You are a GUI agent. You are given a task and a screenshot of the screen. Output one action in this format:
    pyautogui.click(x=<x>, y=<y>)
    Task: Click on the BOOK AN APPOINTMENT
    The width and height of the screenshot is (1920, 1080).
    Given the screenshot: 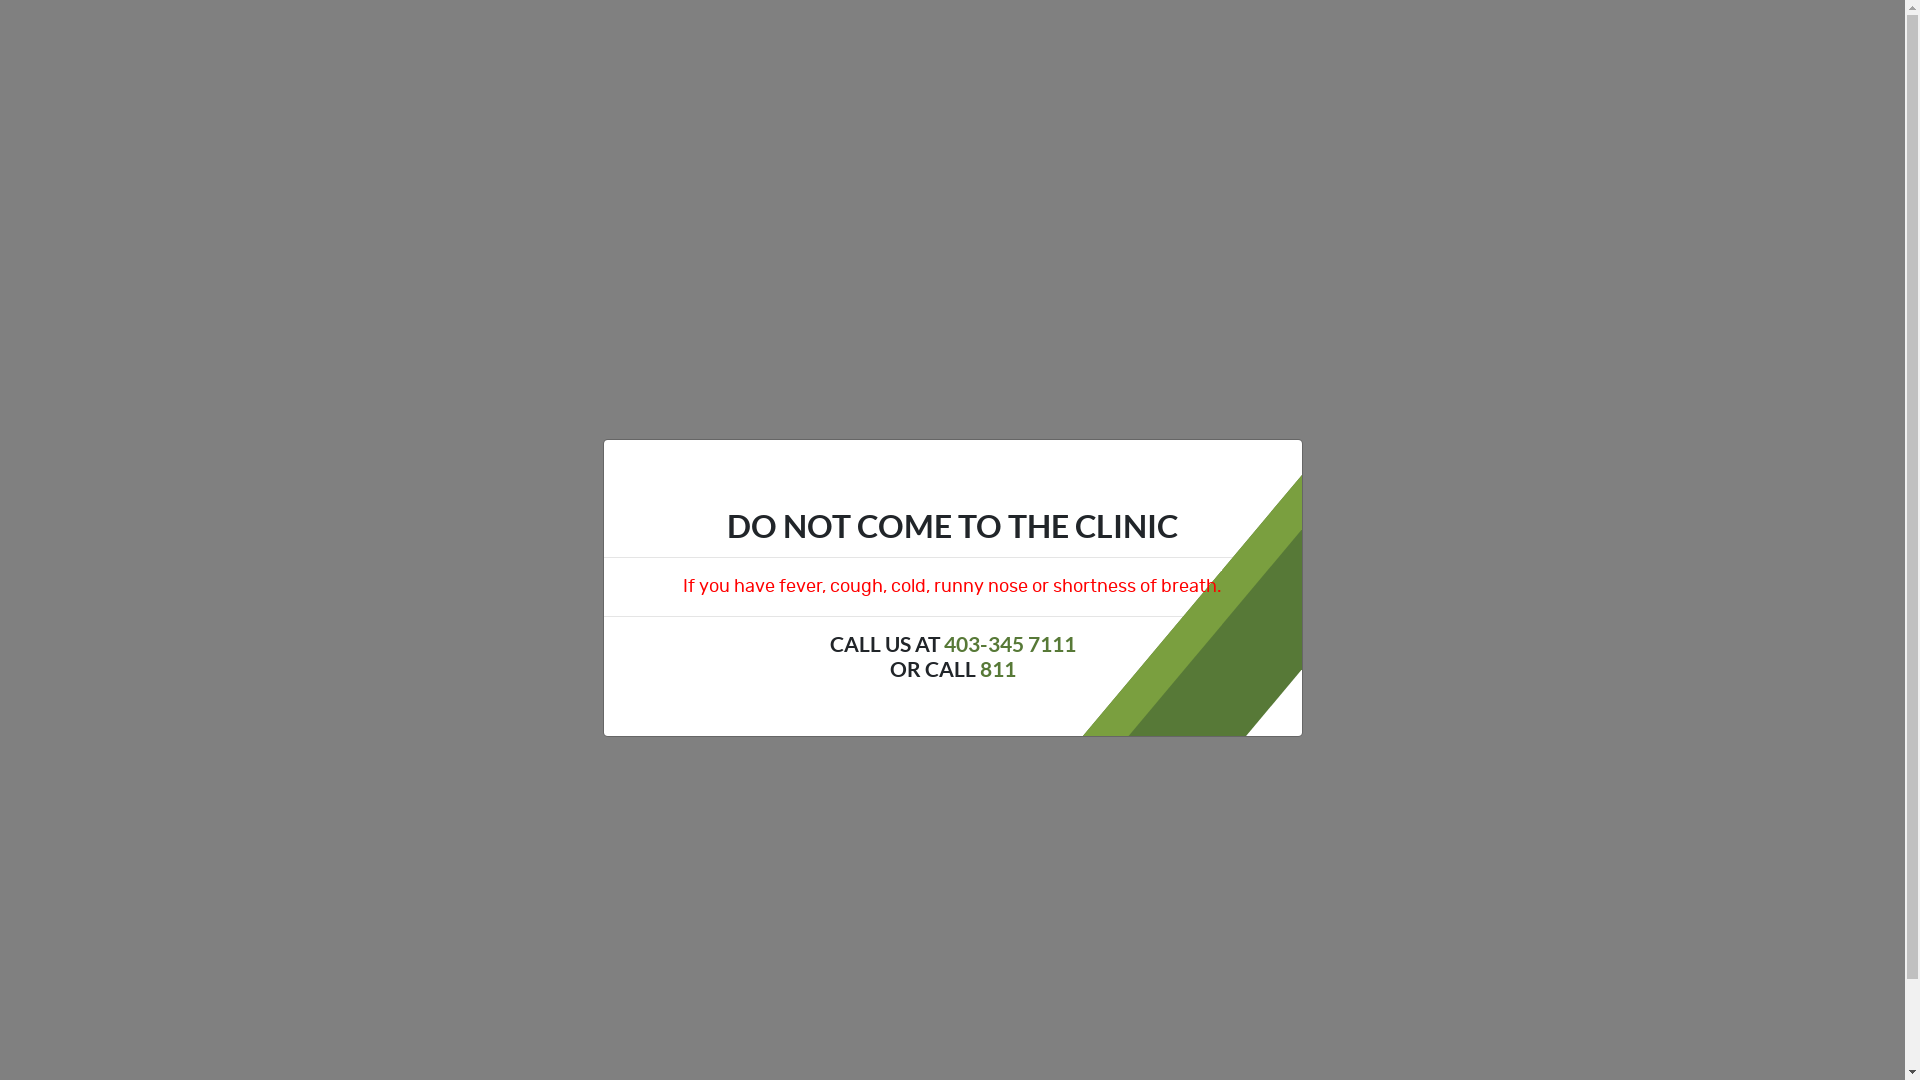 What is the action you would take?
    pyautogui.click(x=1789, y=48)
    